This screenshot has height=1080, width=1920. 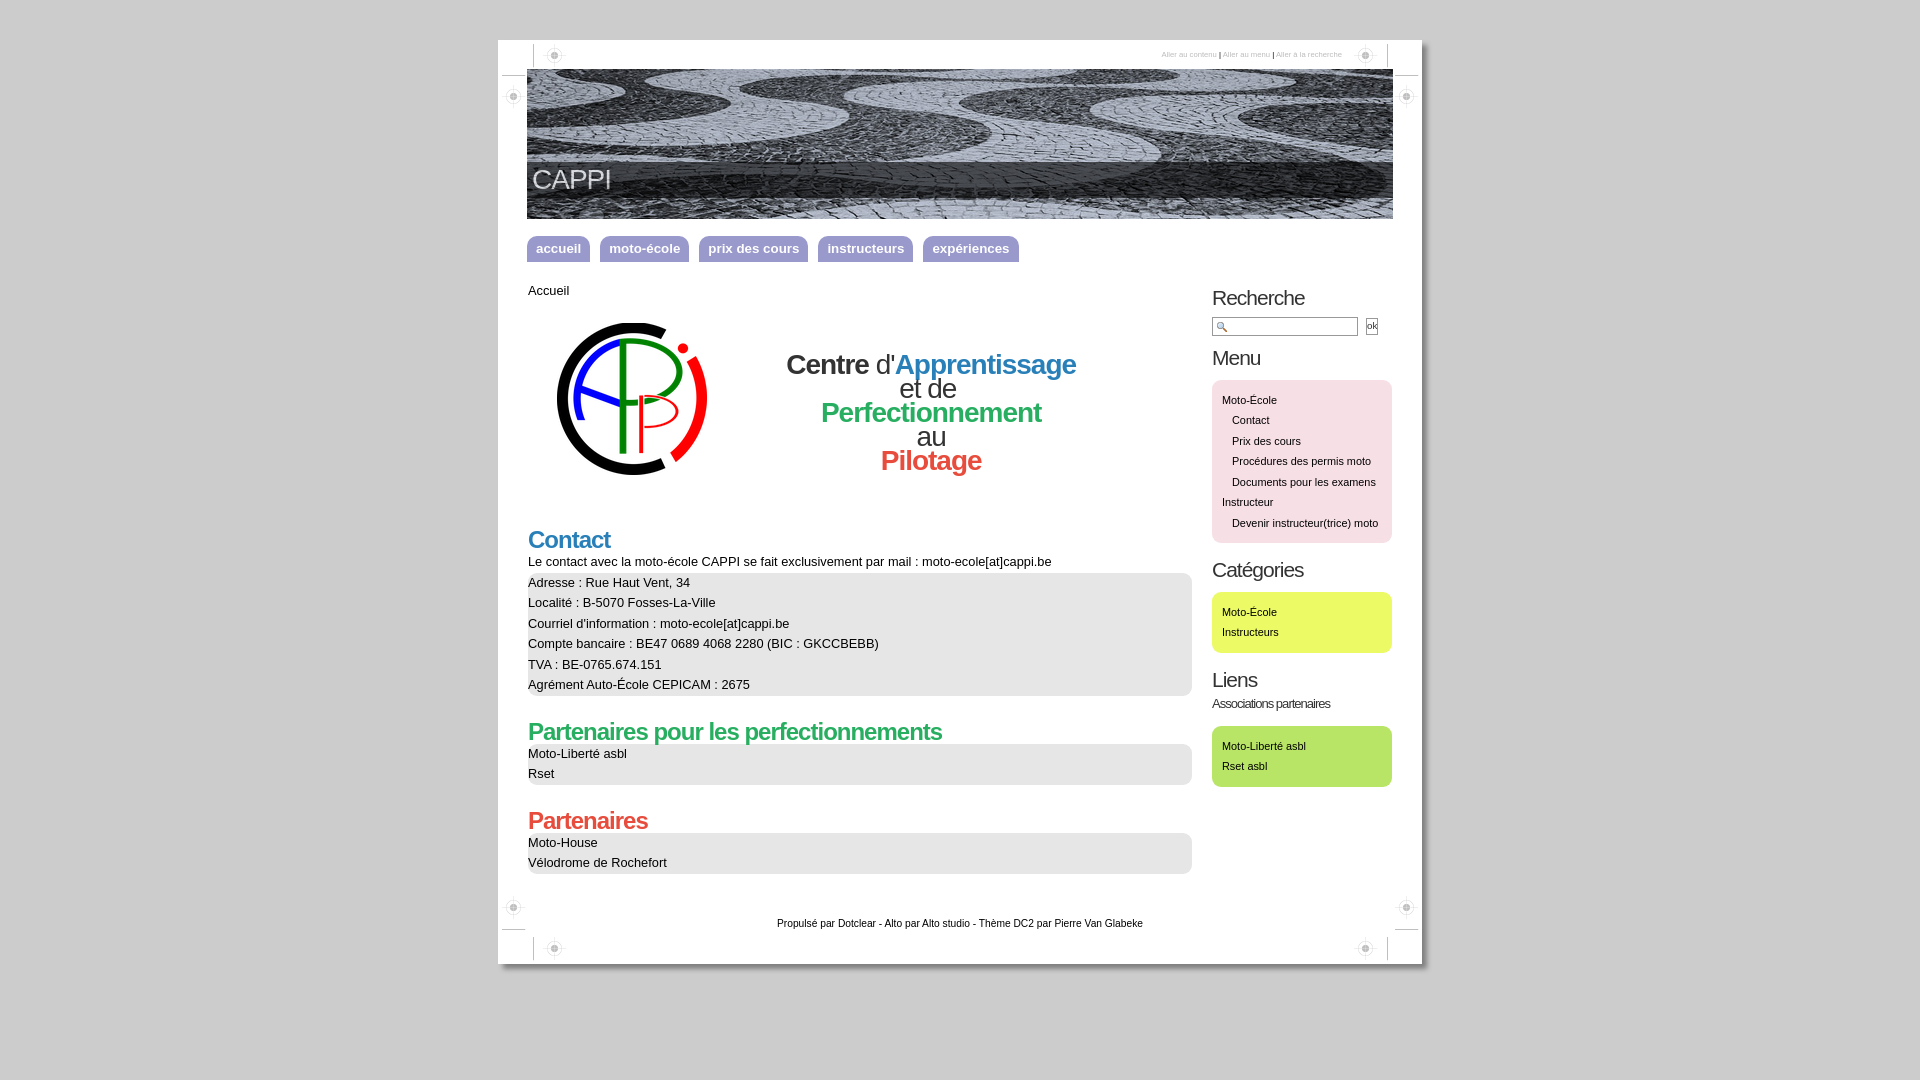 I want to click on ok, so click(x=1372, y=326).